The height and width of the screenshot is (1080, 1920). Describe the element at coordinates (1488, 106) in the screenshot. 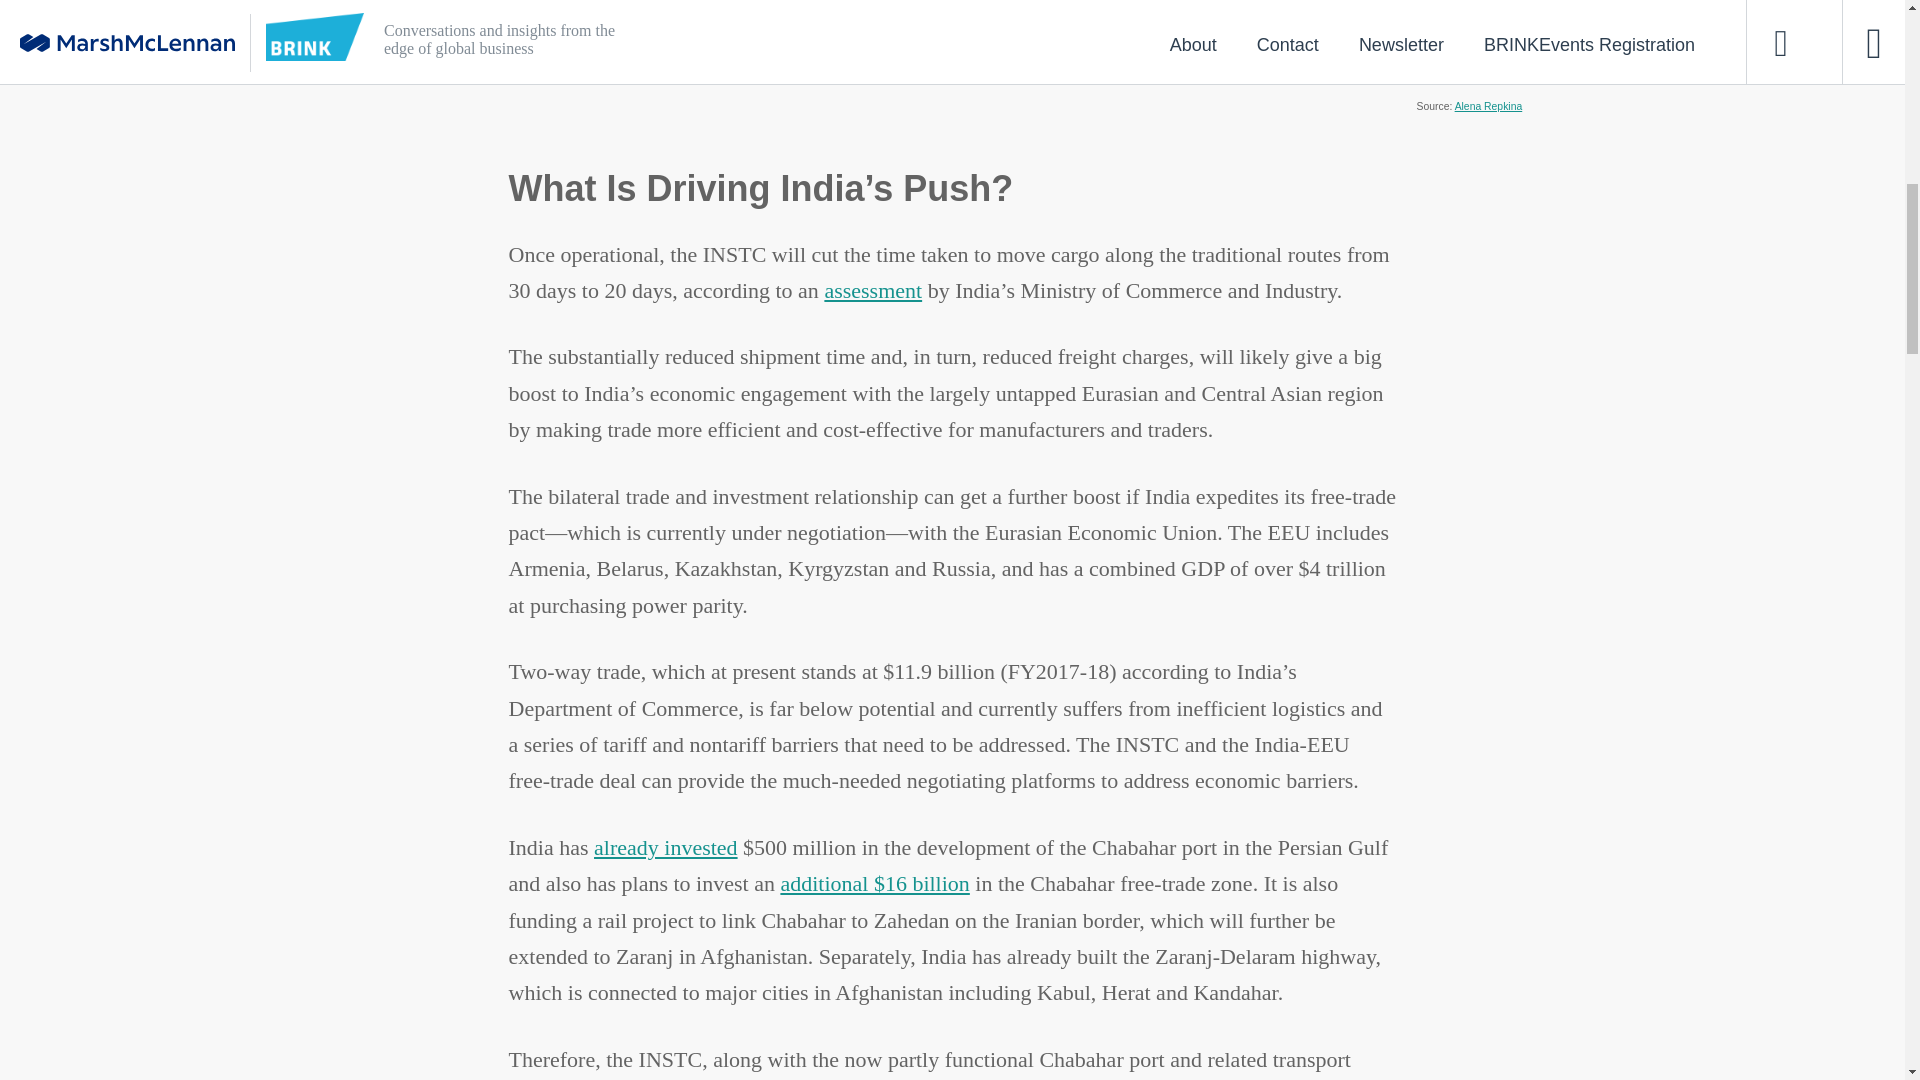

I see `Alena Repkina` at that location.